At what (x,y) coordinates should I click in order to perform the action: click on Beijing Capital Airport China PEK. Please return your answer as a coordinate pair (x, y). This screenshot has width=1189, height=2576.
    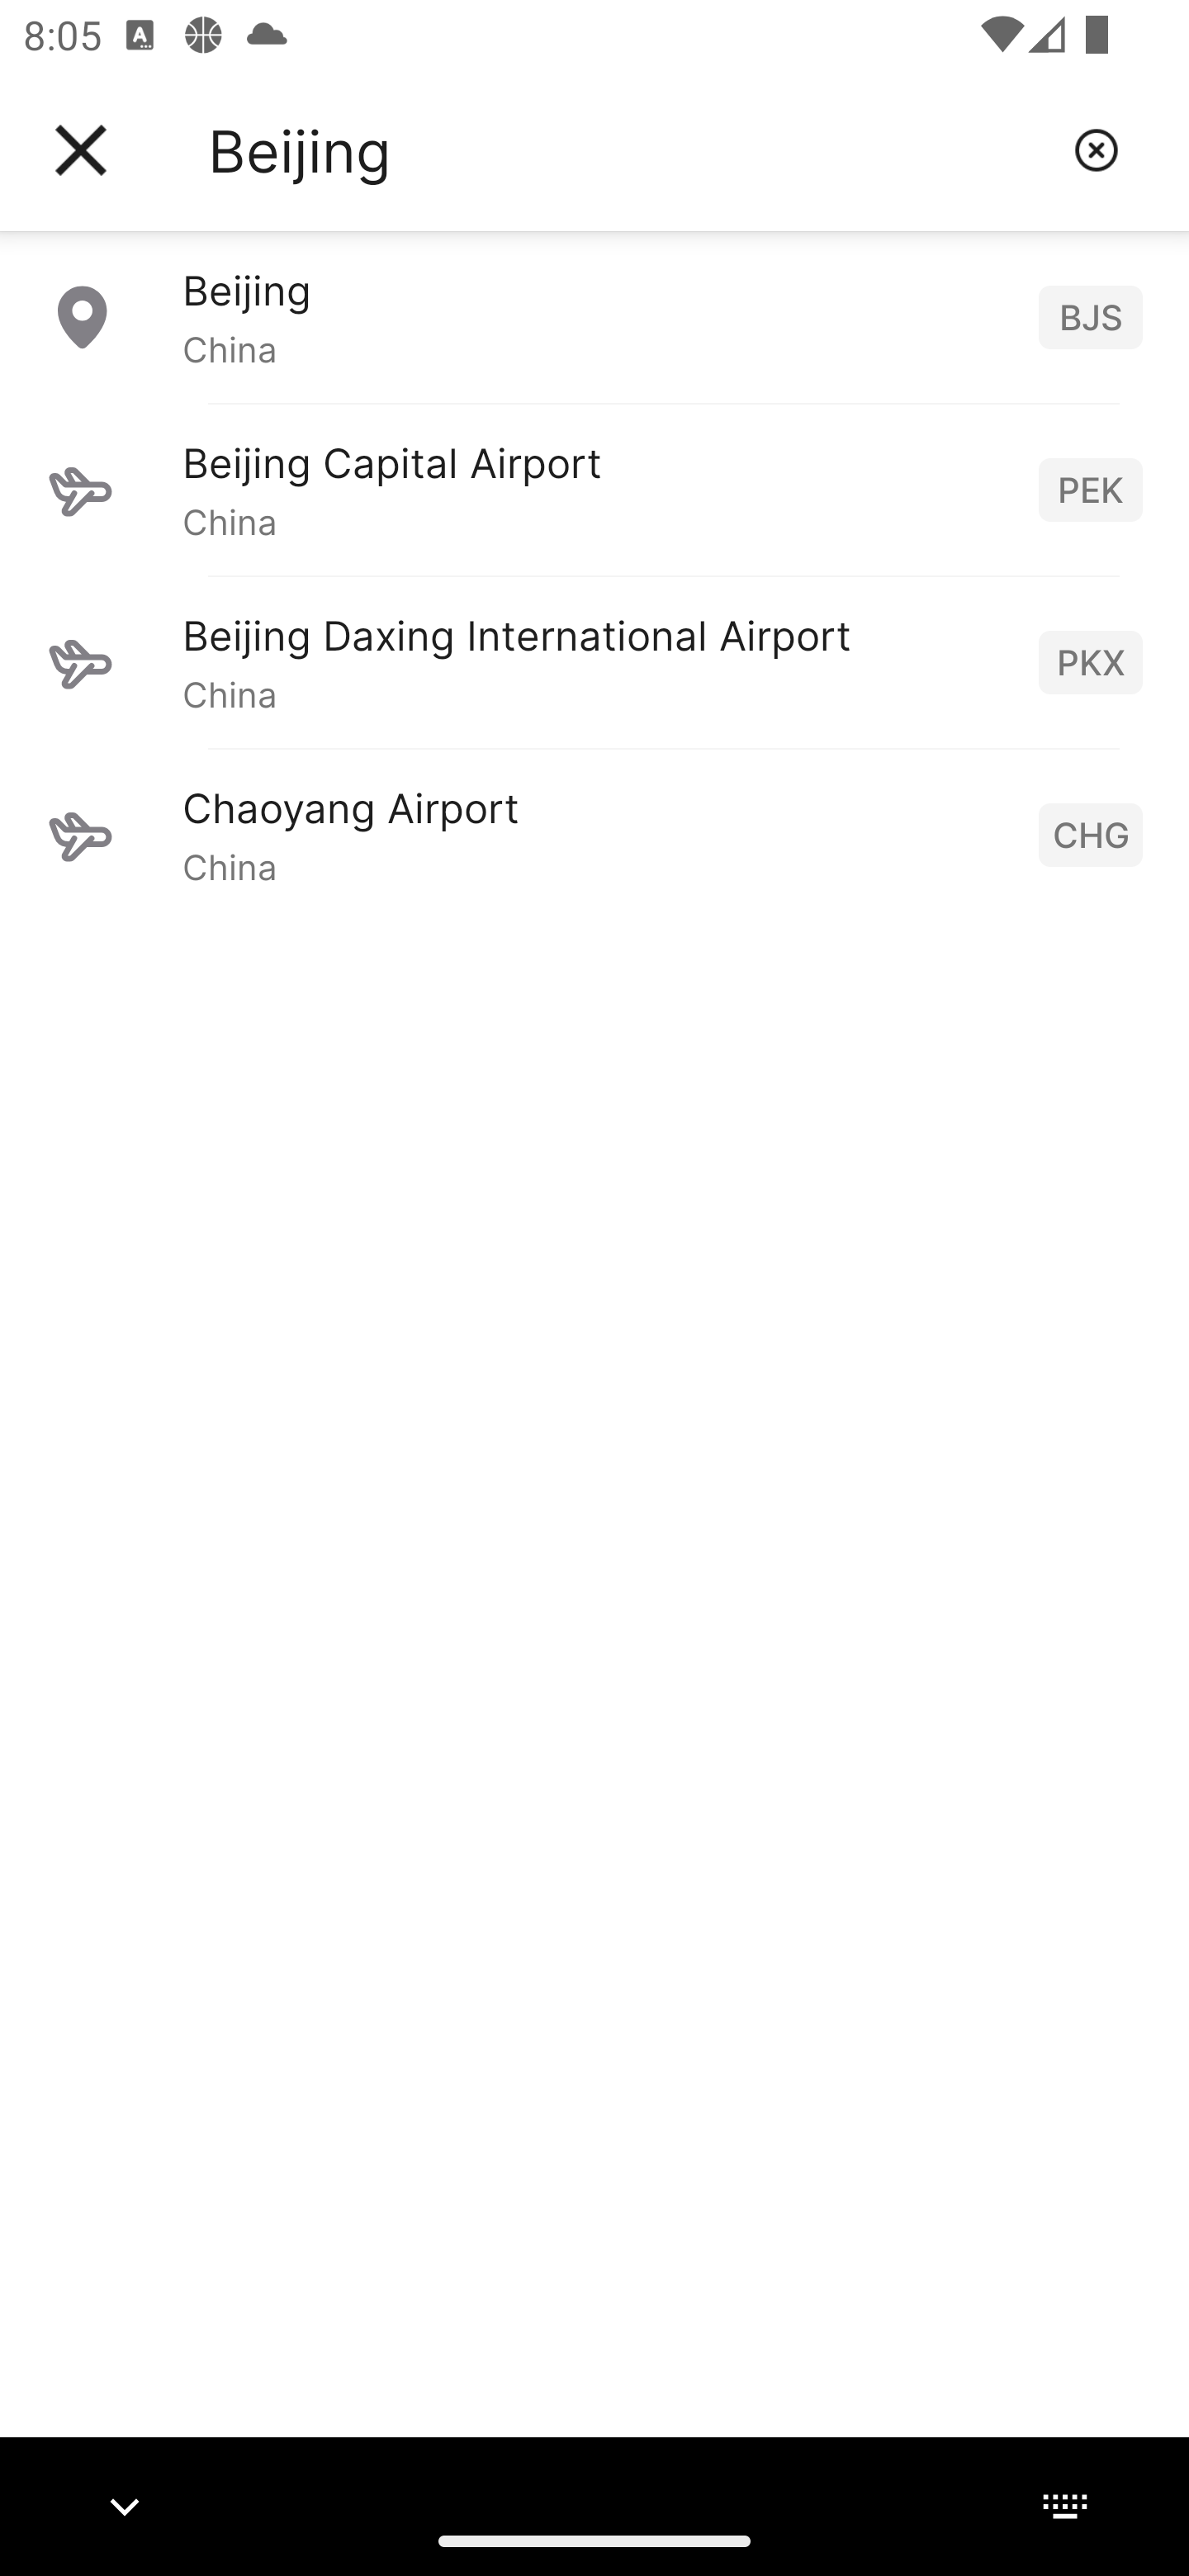
    Looking at the image, I should click on (594, 489).